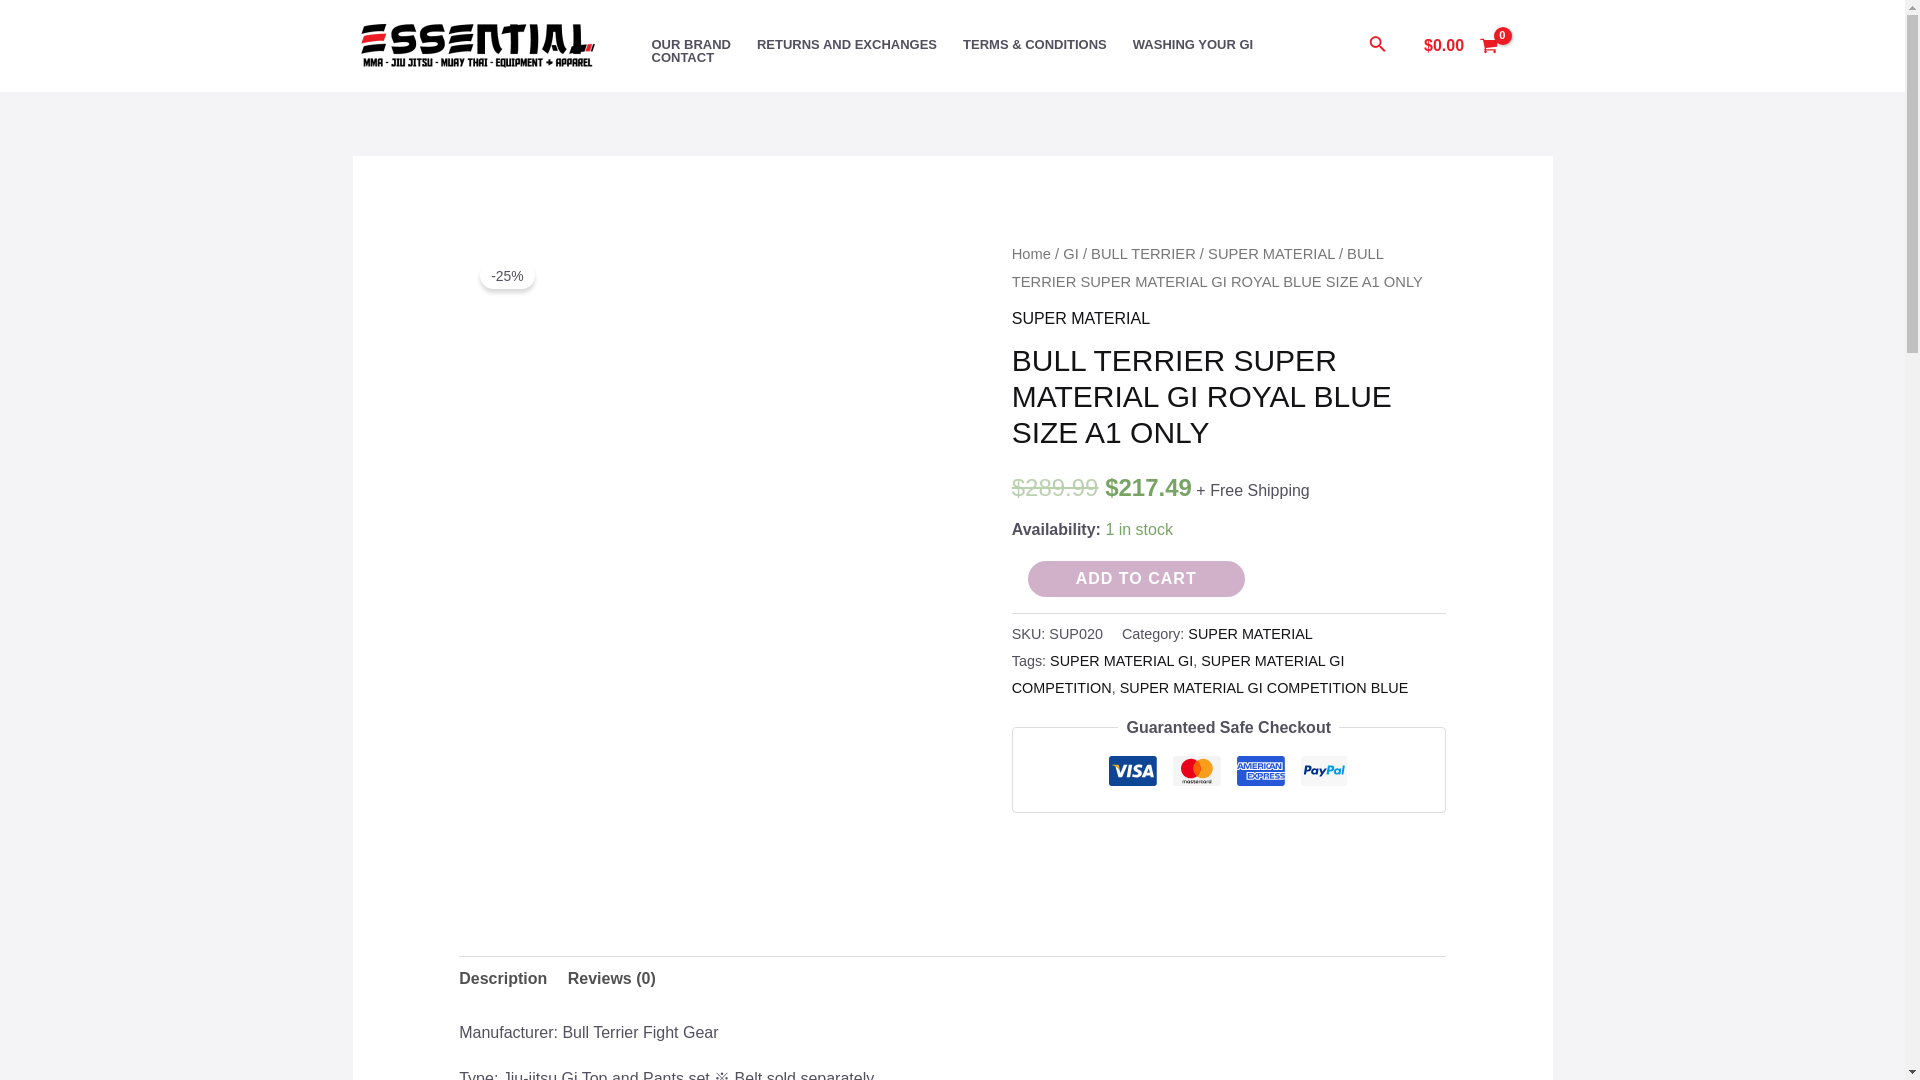  Describe the element at coordinates (682, 56) in the screenshot. I see `CONTACT` at that location.